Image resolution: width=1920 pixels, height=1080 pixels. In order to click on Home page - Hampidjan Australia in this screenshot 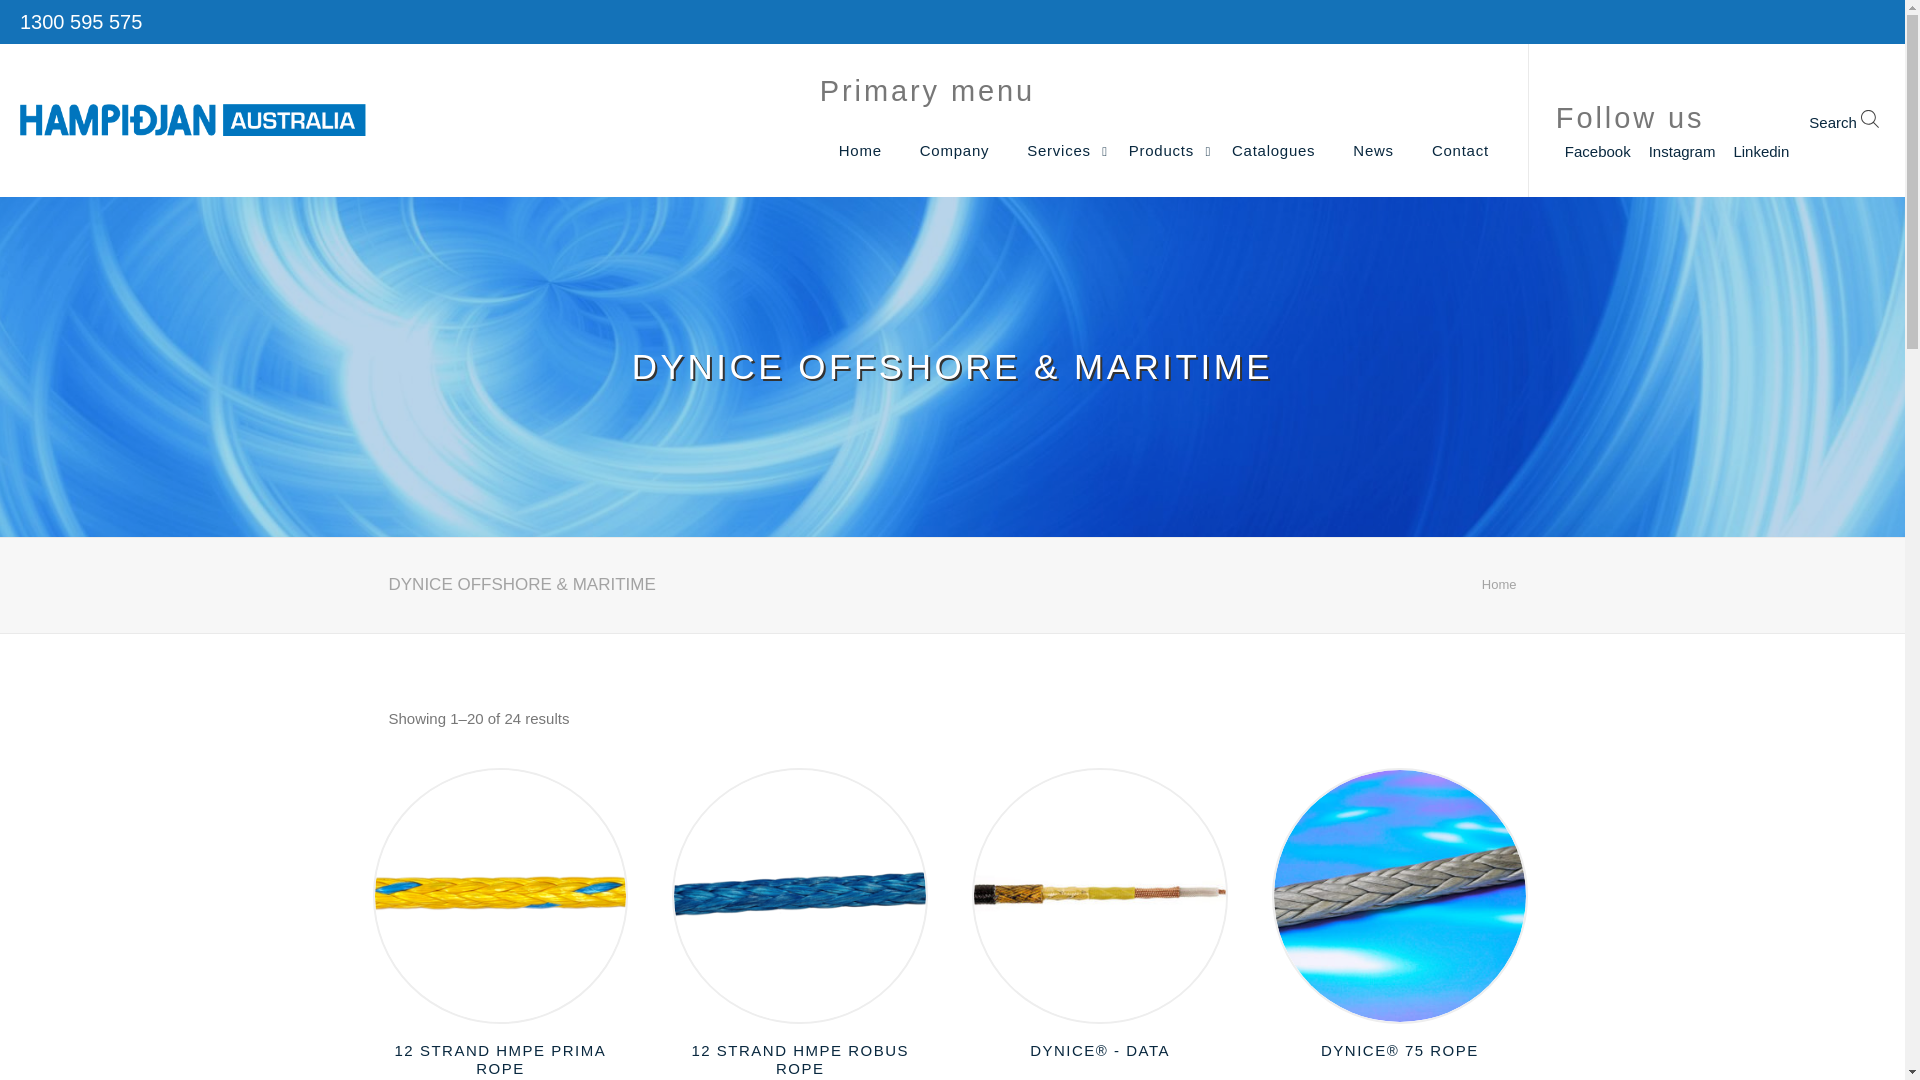, I will do `click(193, 120)`.